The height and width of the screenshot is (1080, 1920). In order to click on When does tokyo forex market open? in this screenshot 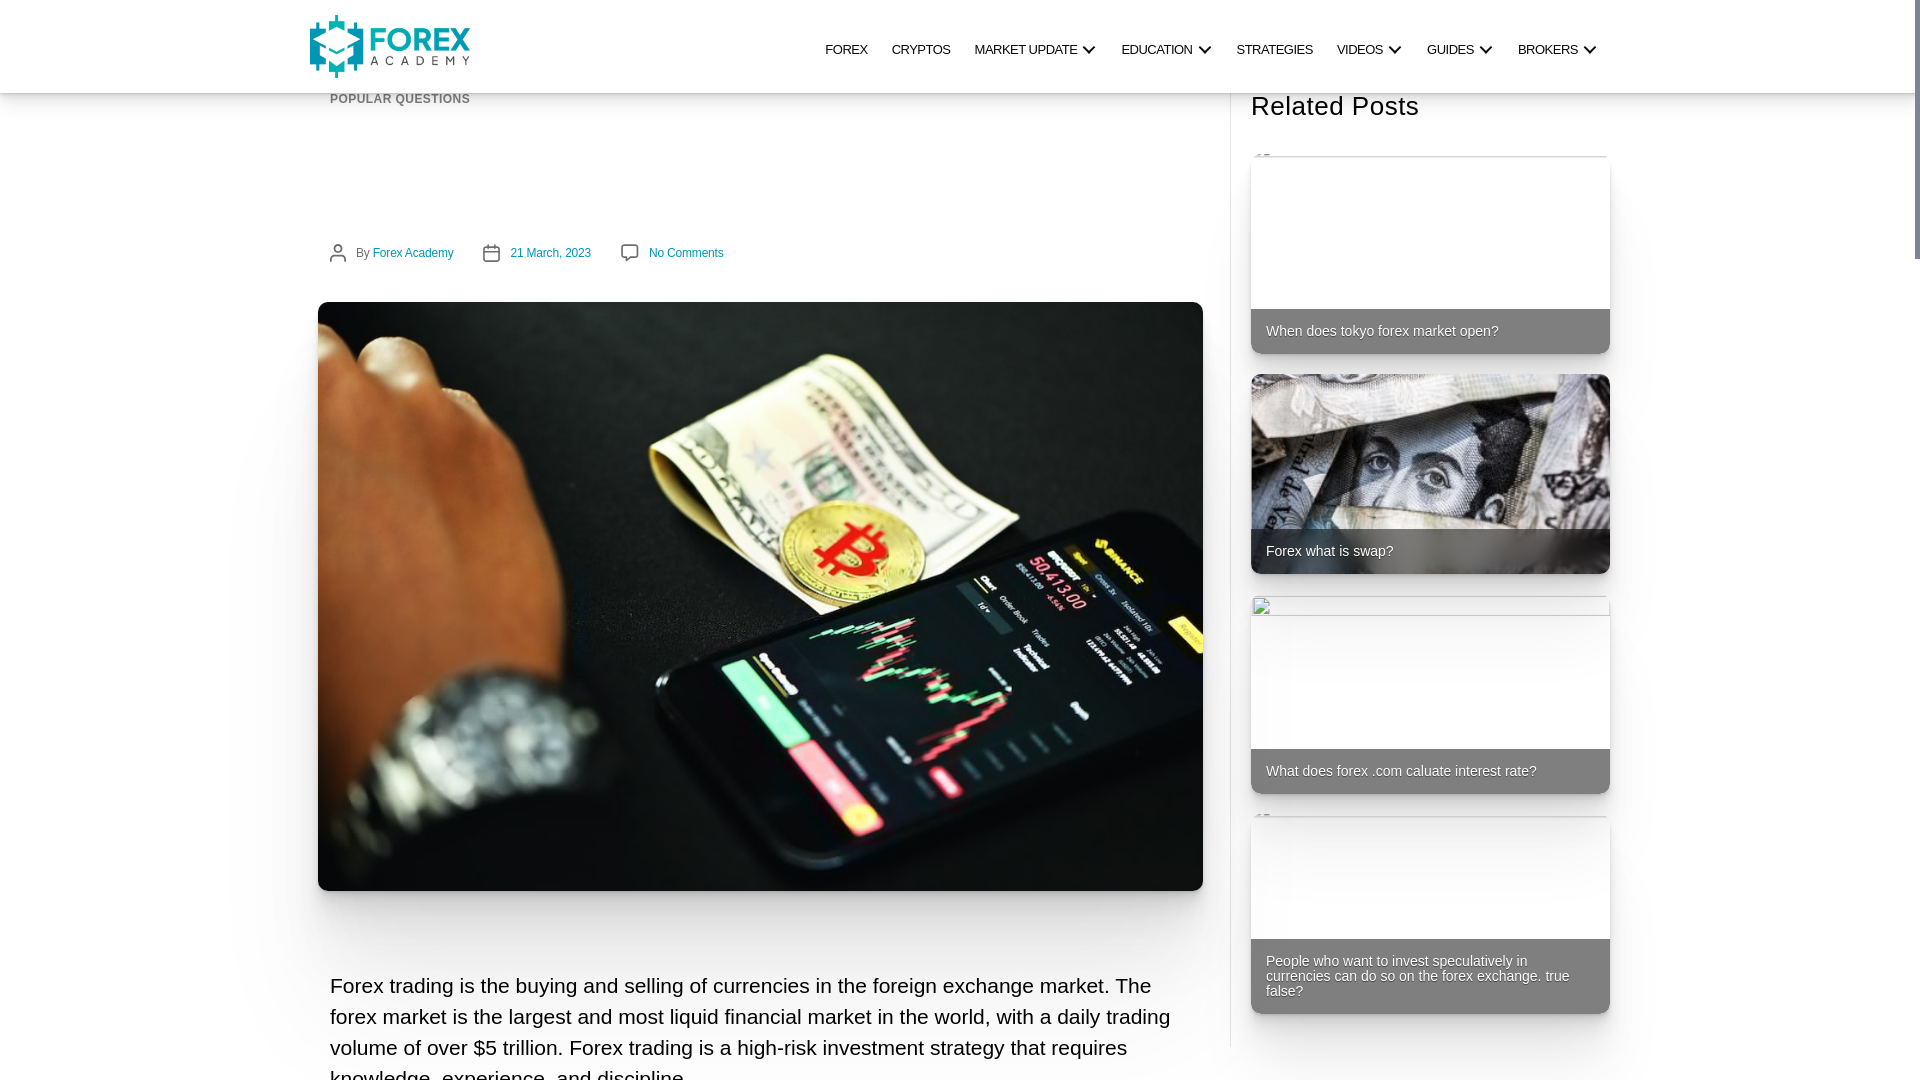, I will do `click(1430, 254)`.